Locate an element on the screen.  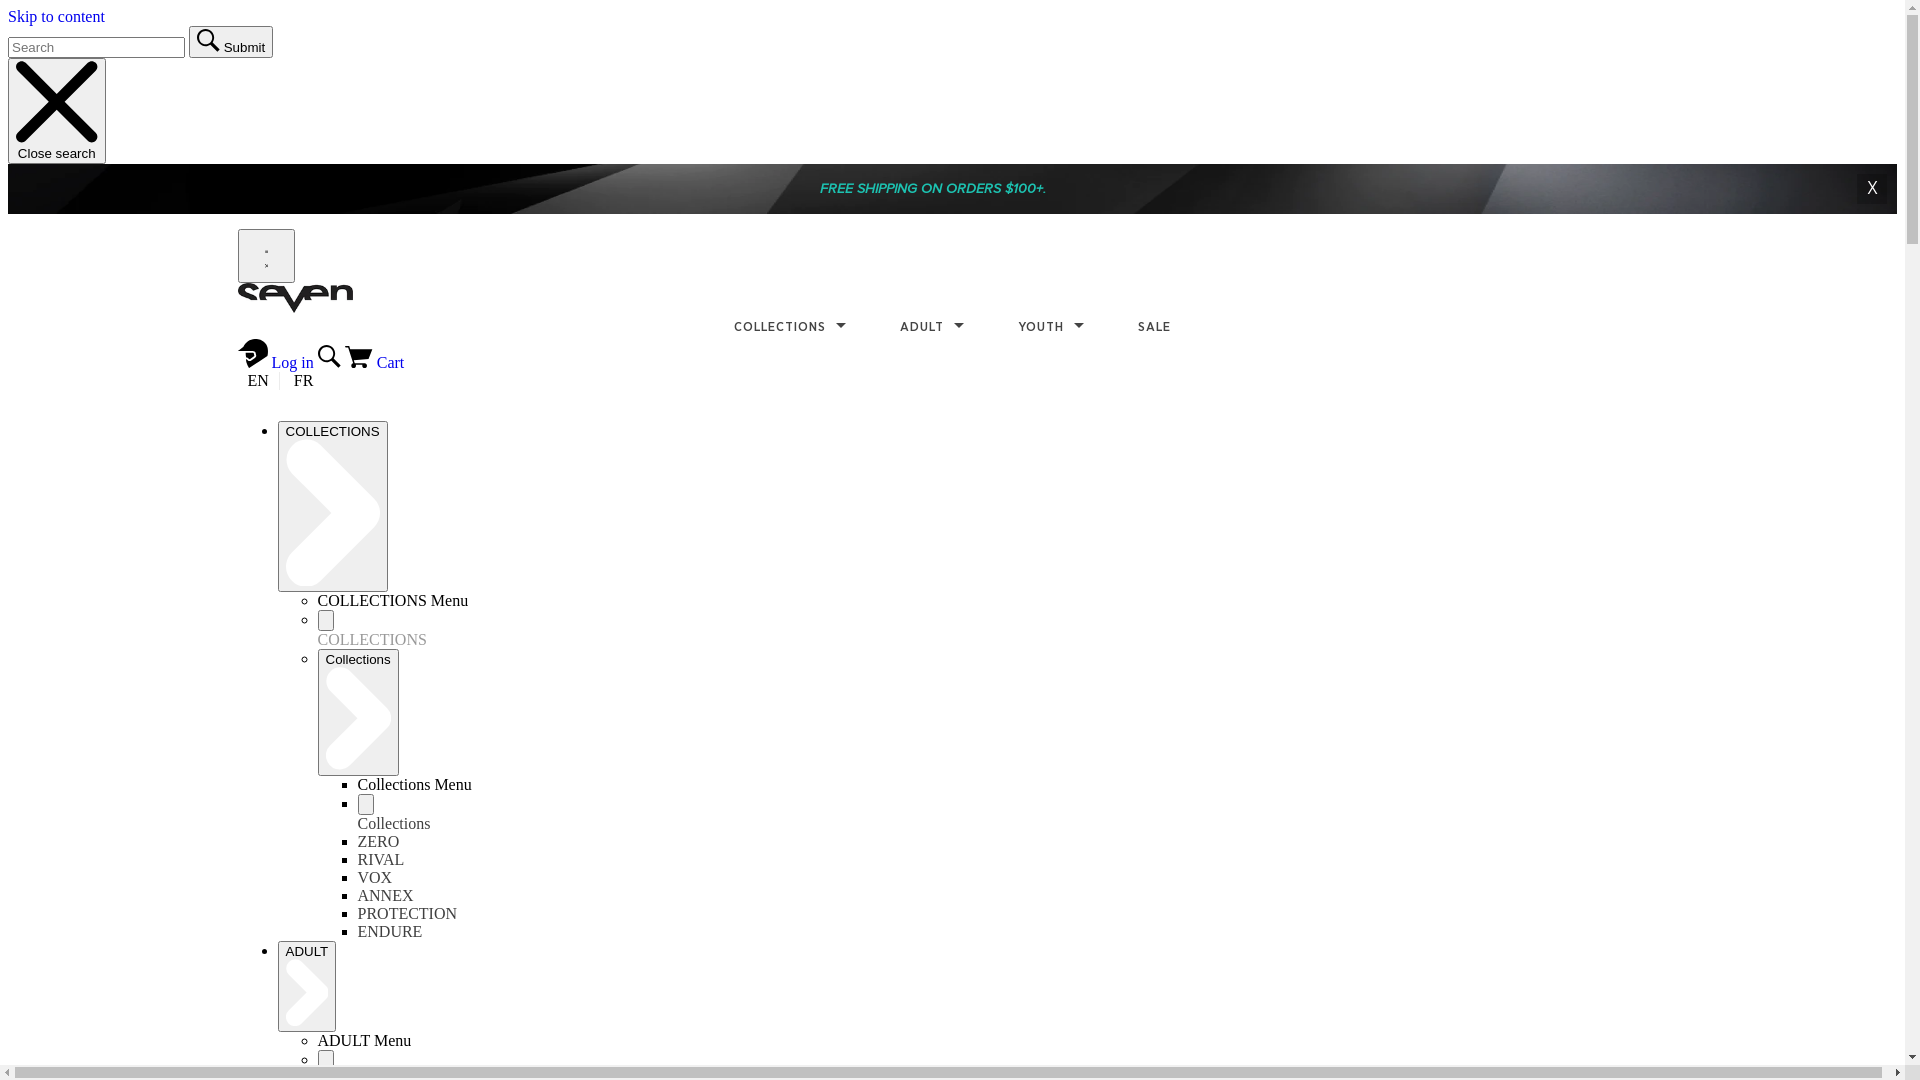
ENDURE is located at coordinates (390, 932).